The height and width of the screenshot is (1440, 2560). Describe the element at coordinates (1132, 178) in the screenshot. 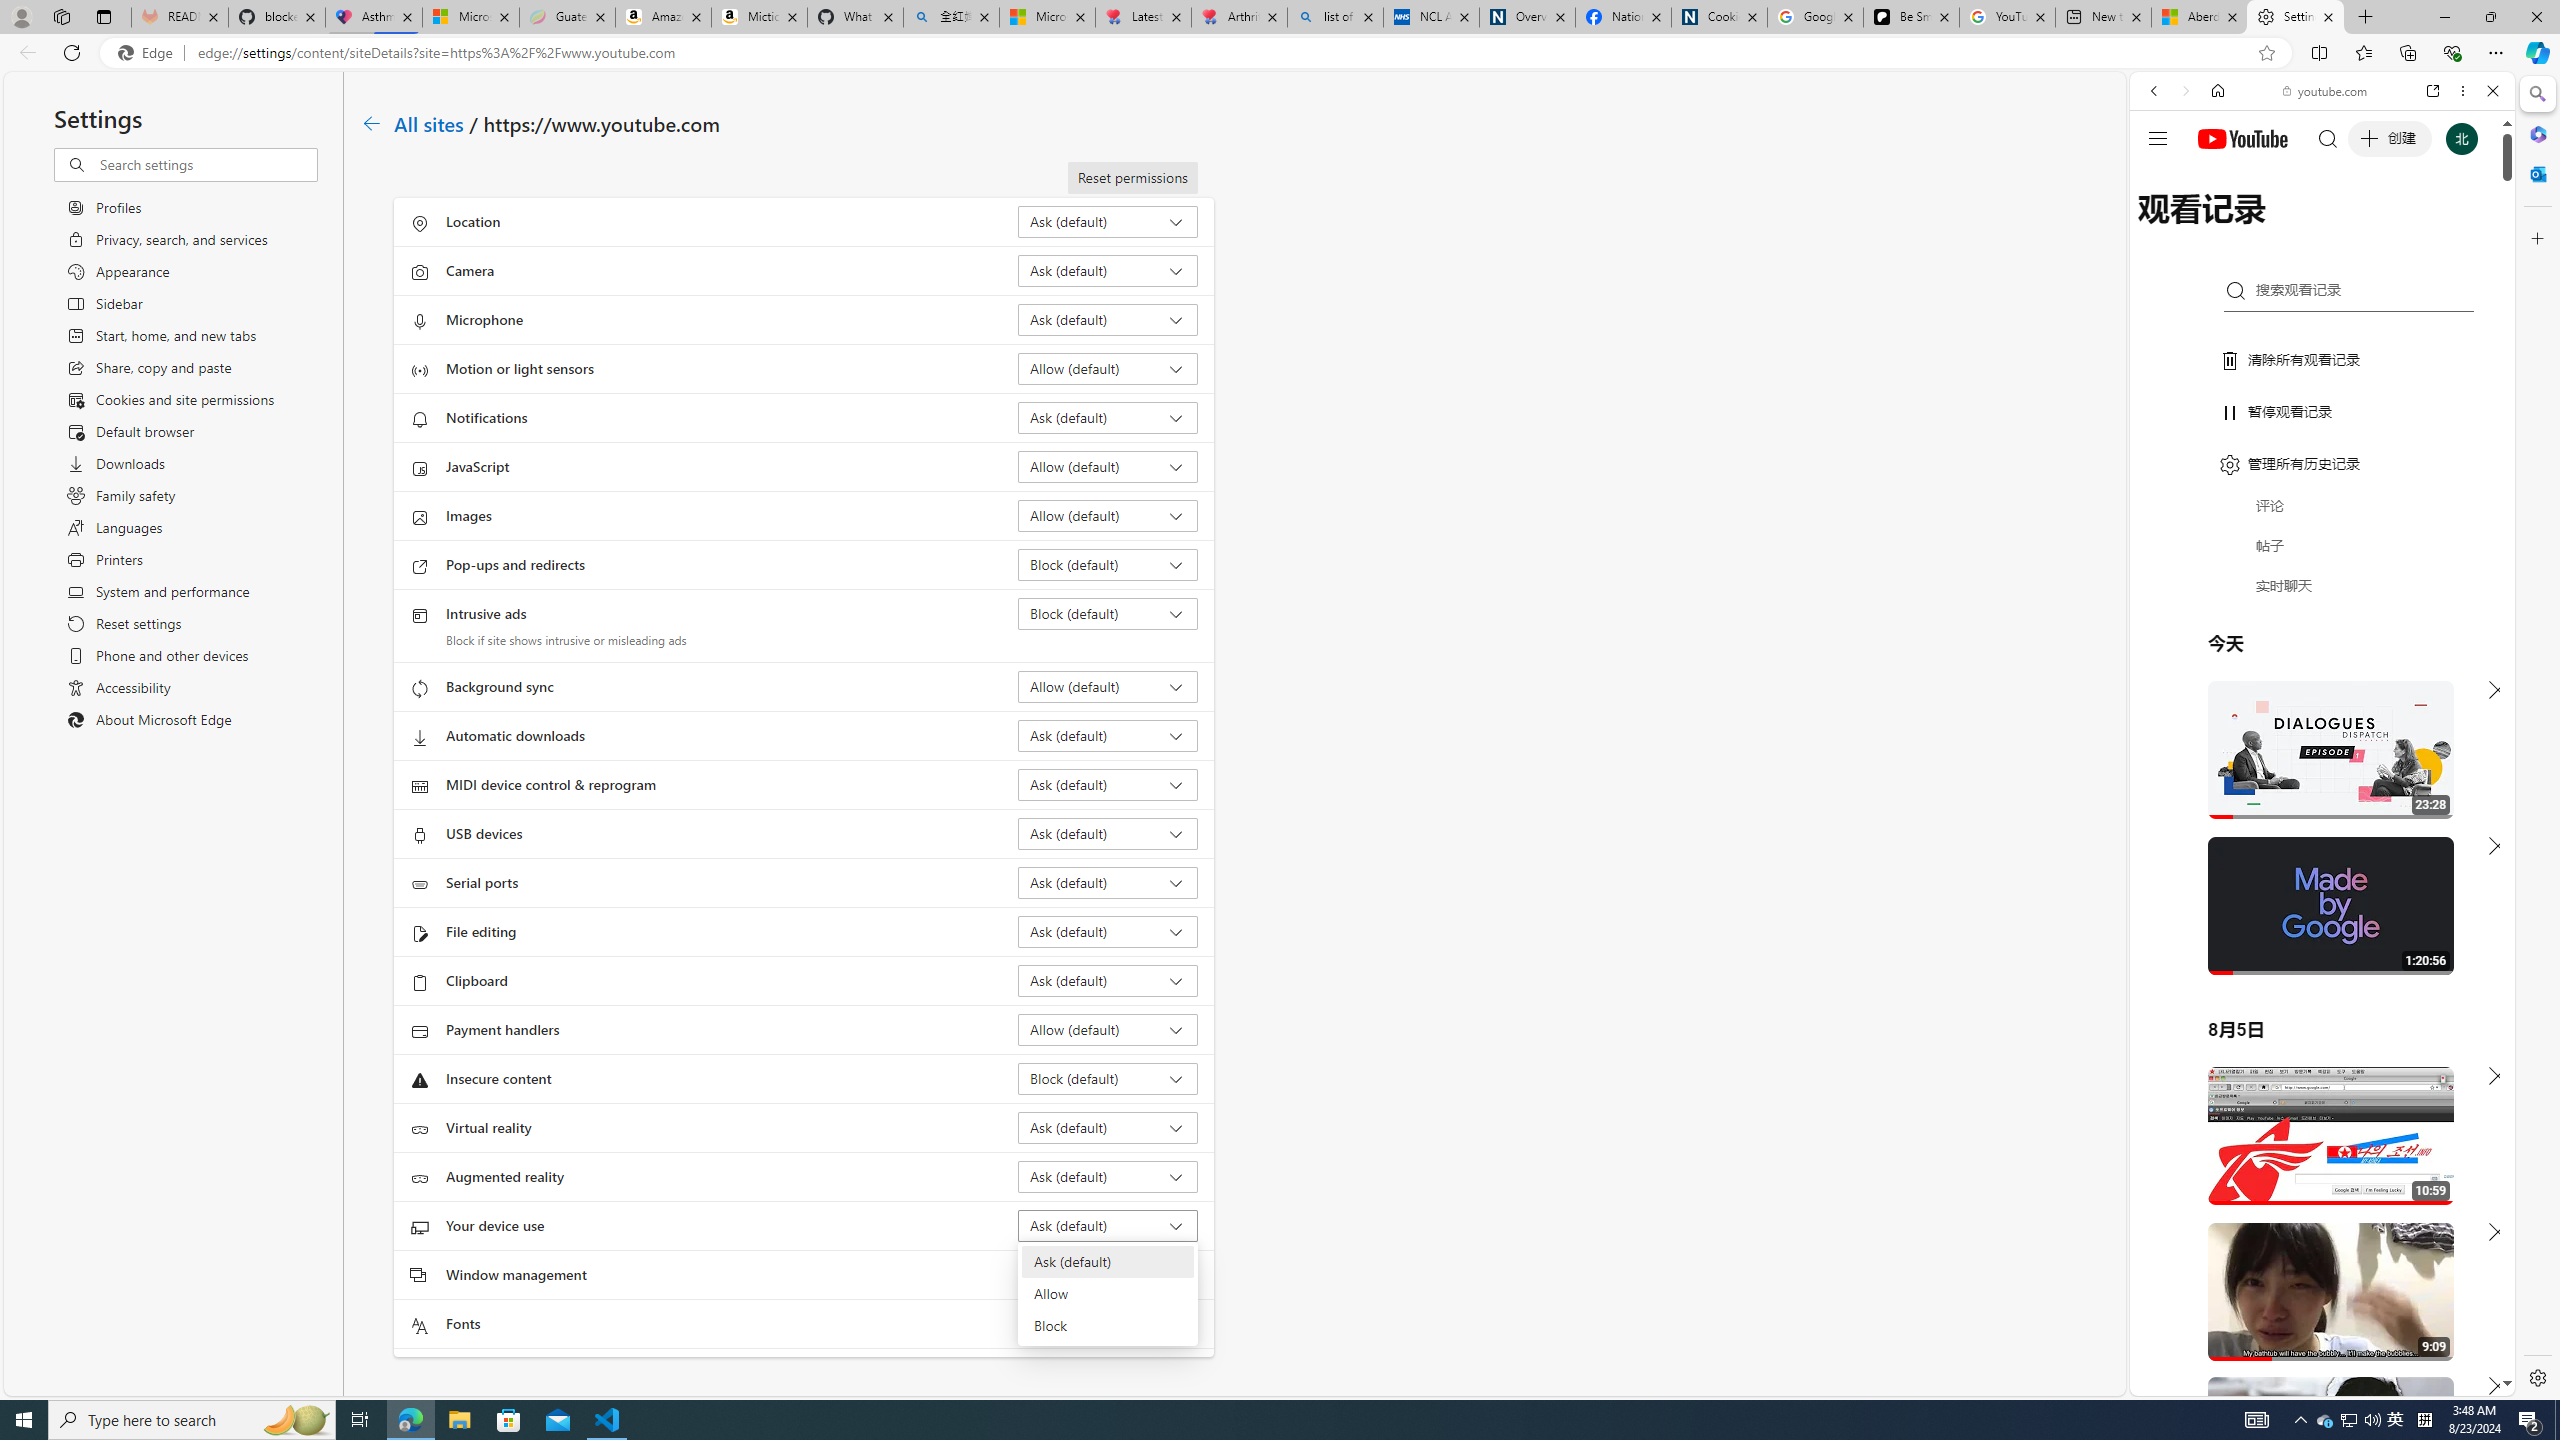

I see `Reset permissions` at that location.